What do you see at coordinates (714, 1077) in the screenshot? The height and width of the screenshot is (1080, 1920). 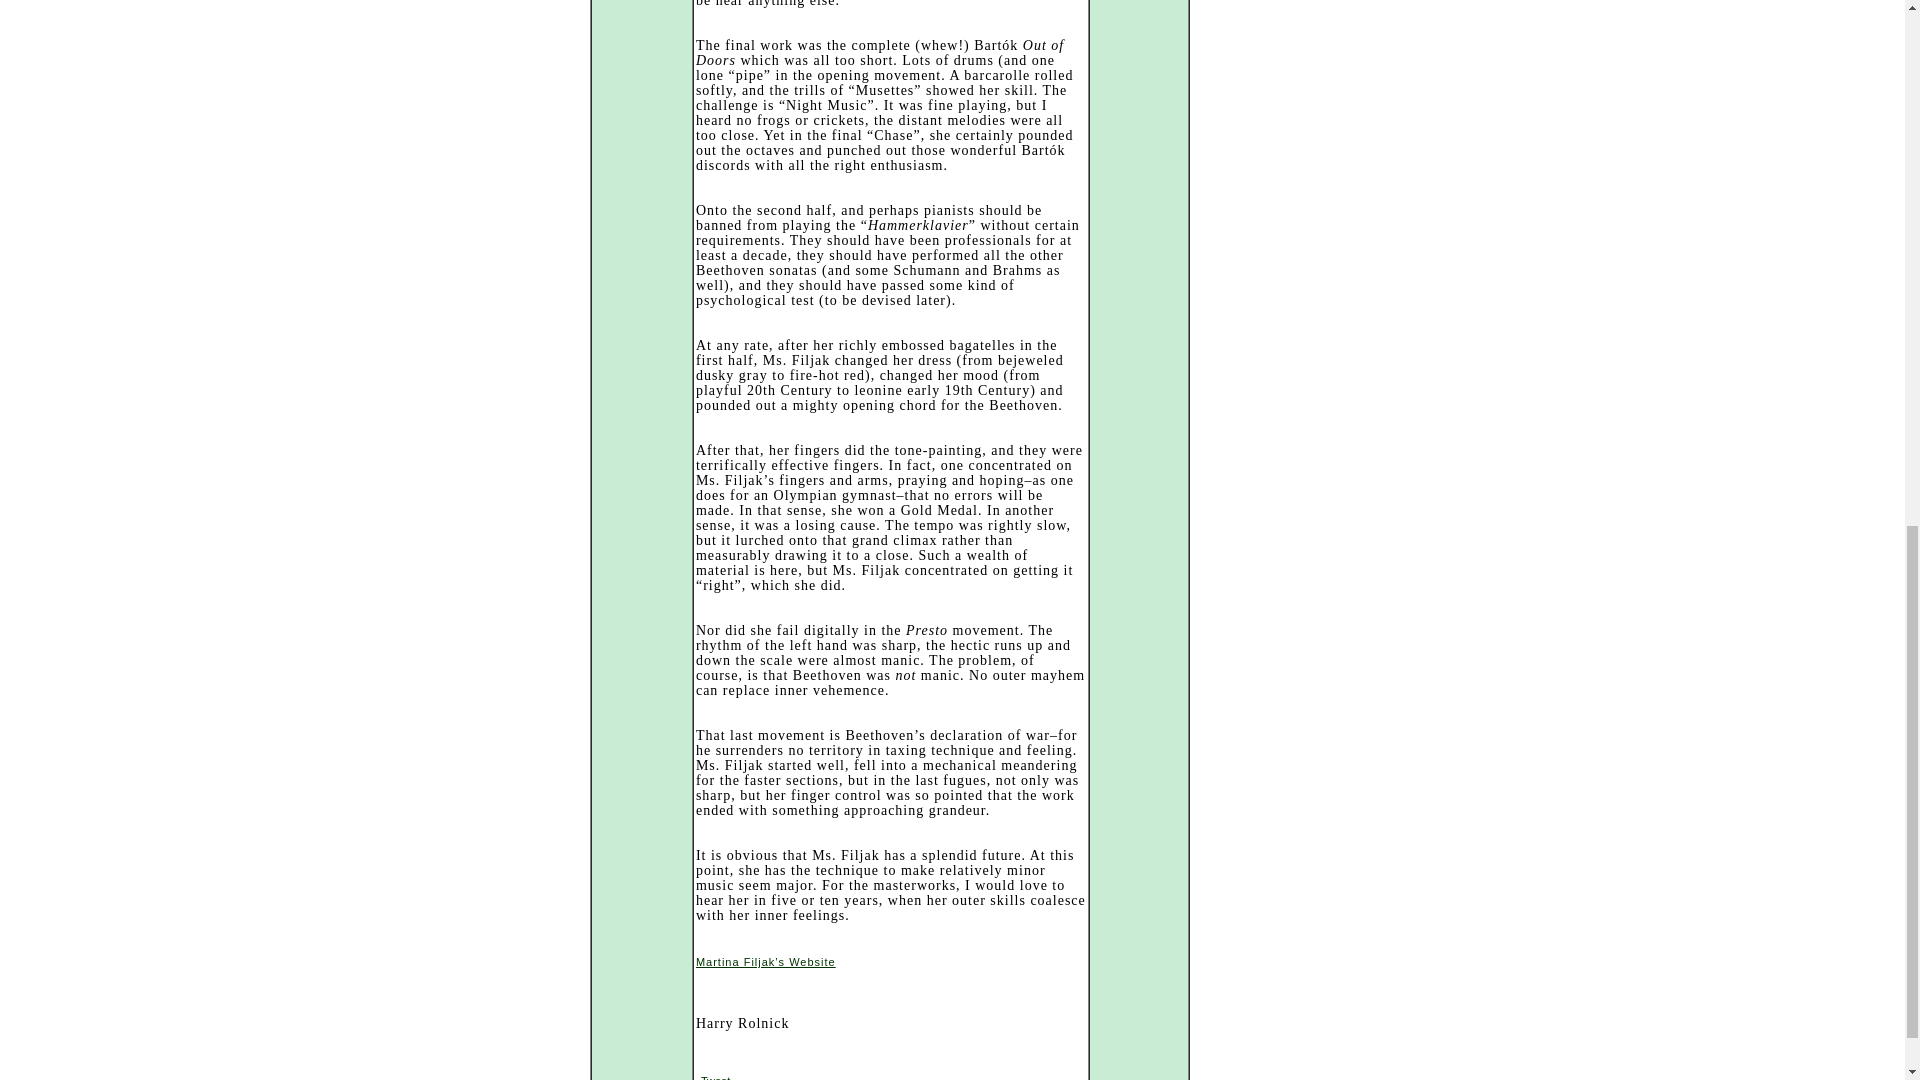 I see `Tweet` at bounding box center [714, 1077].